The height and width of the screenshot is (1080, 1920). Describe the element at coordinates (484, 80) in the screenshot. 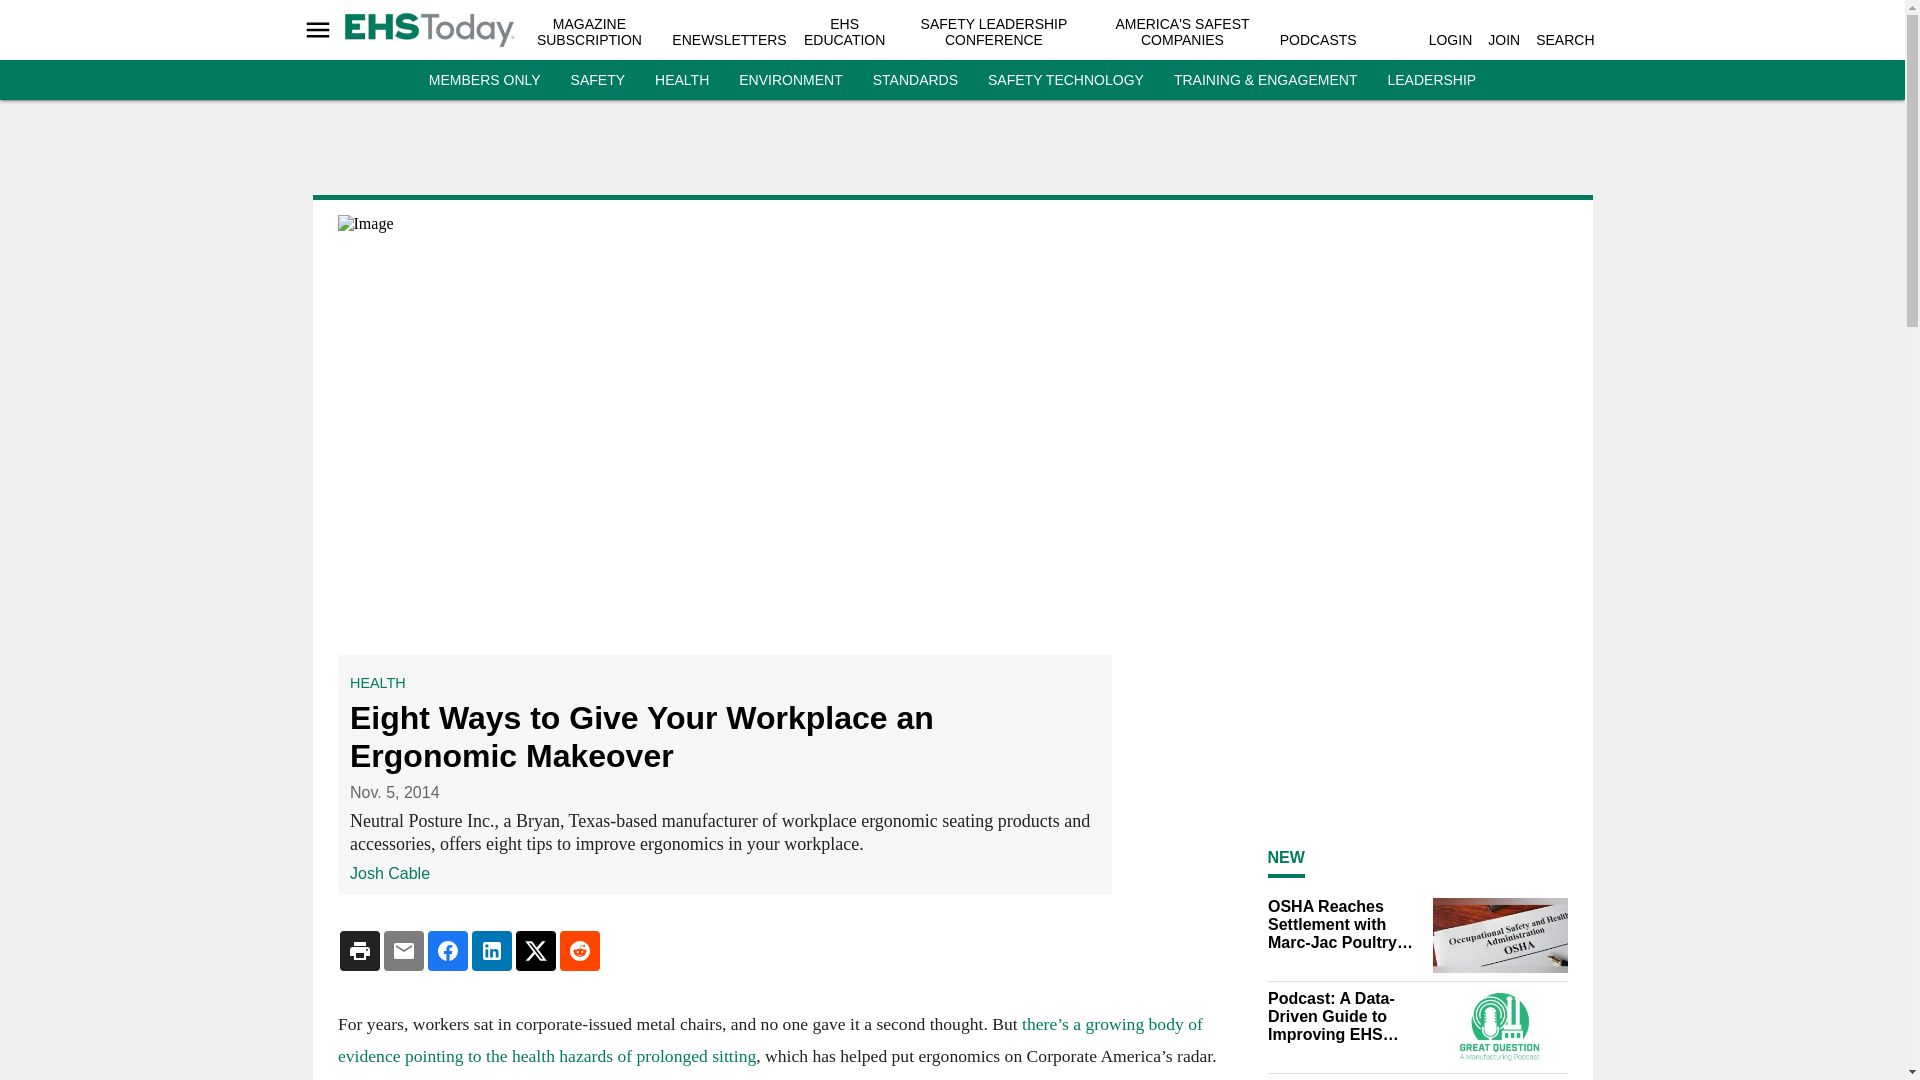

I see `MEMBERS ONLY` at that location.